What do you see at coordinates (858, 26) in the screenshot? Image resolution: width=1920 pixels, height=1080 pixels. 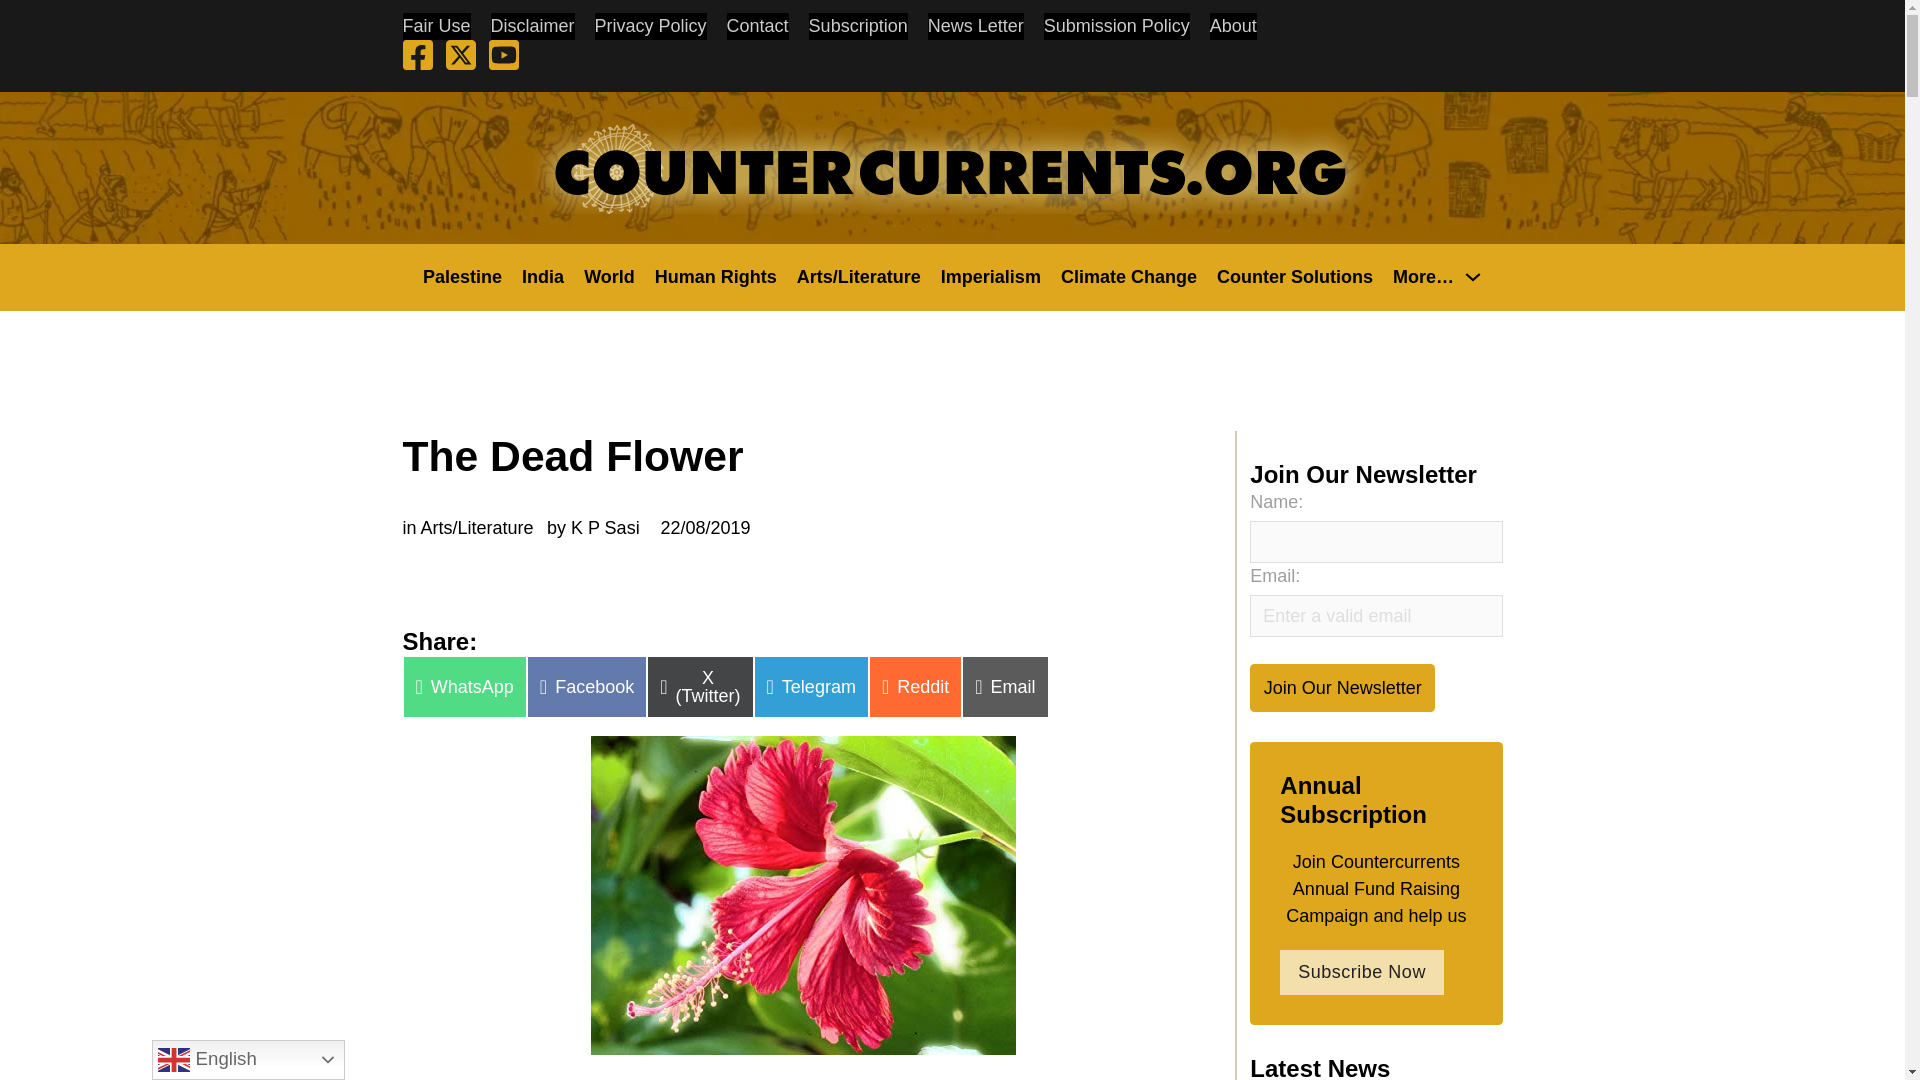 I see `Subscription` at bounding box center [858, 26].